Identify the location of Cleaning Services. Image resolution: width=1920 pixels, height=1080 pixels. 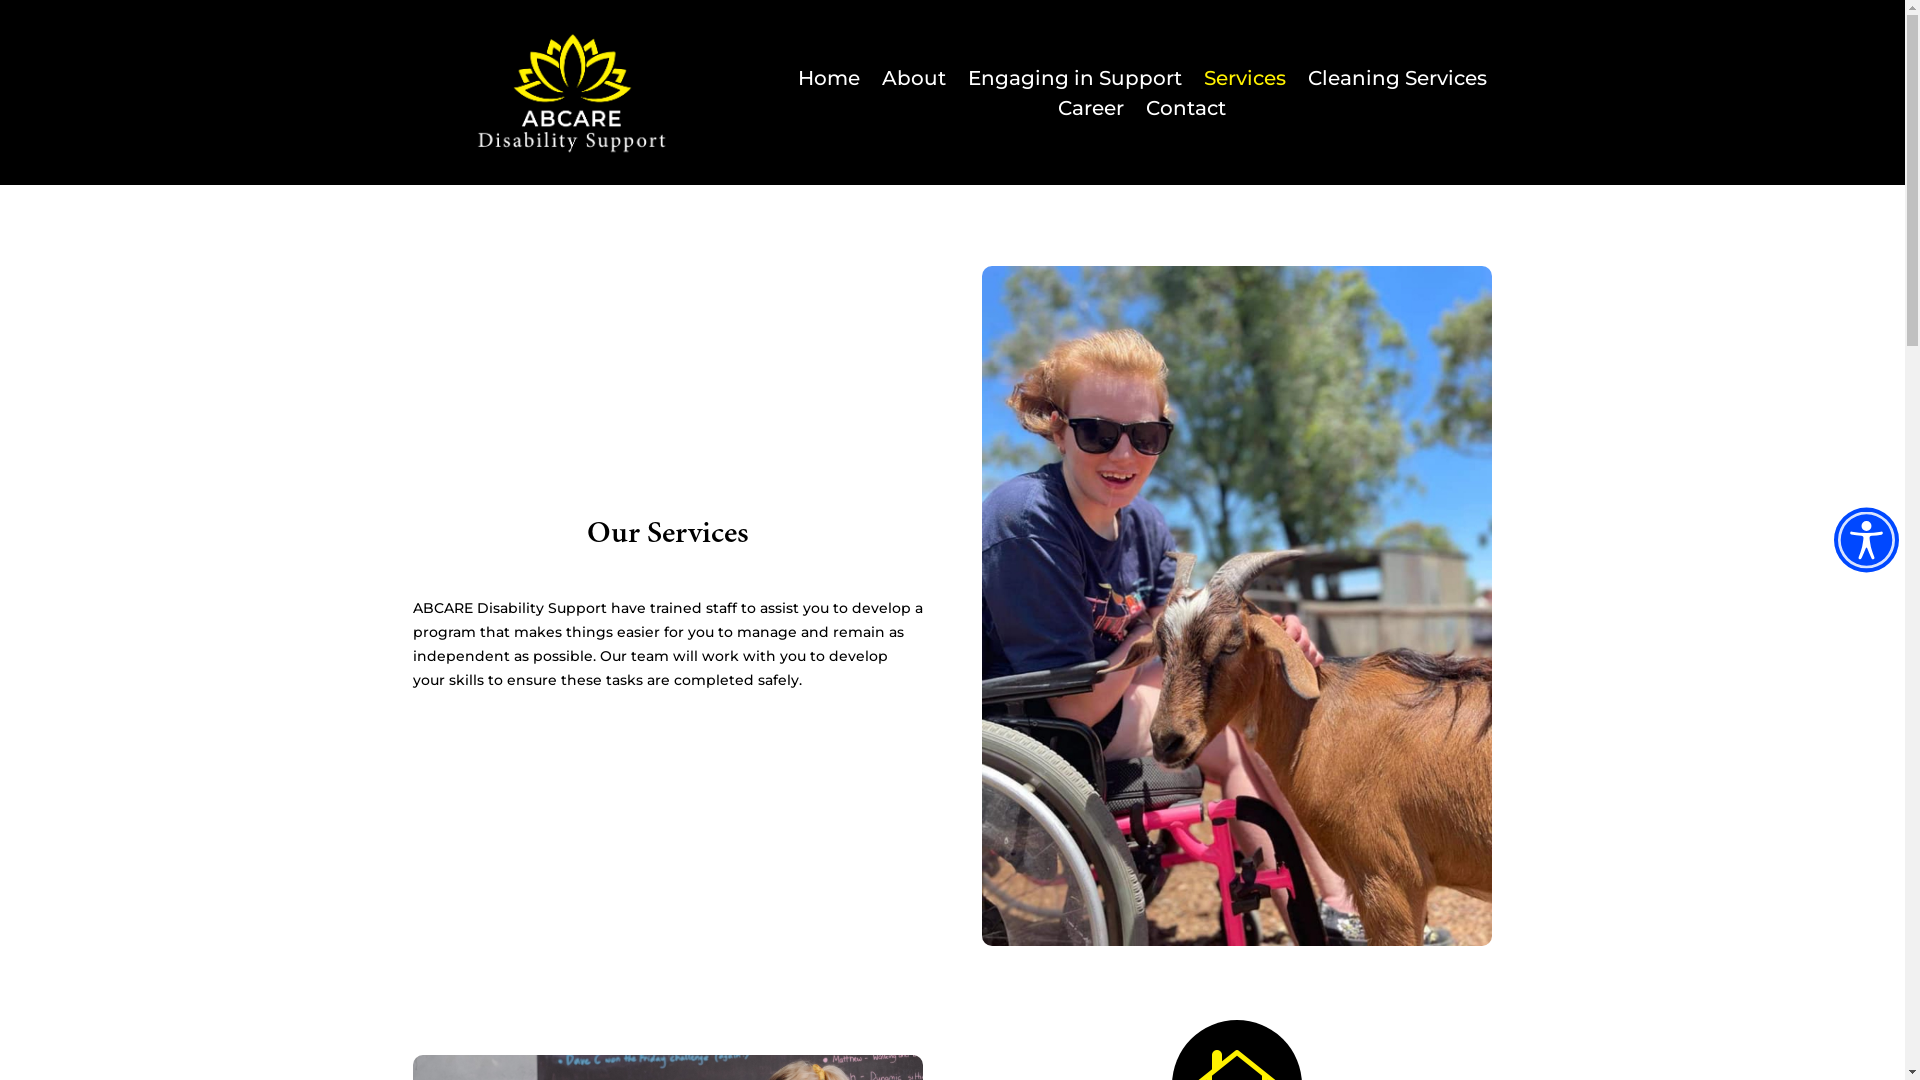
(1398, 82).